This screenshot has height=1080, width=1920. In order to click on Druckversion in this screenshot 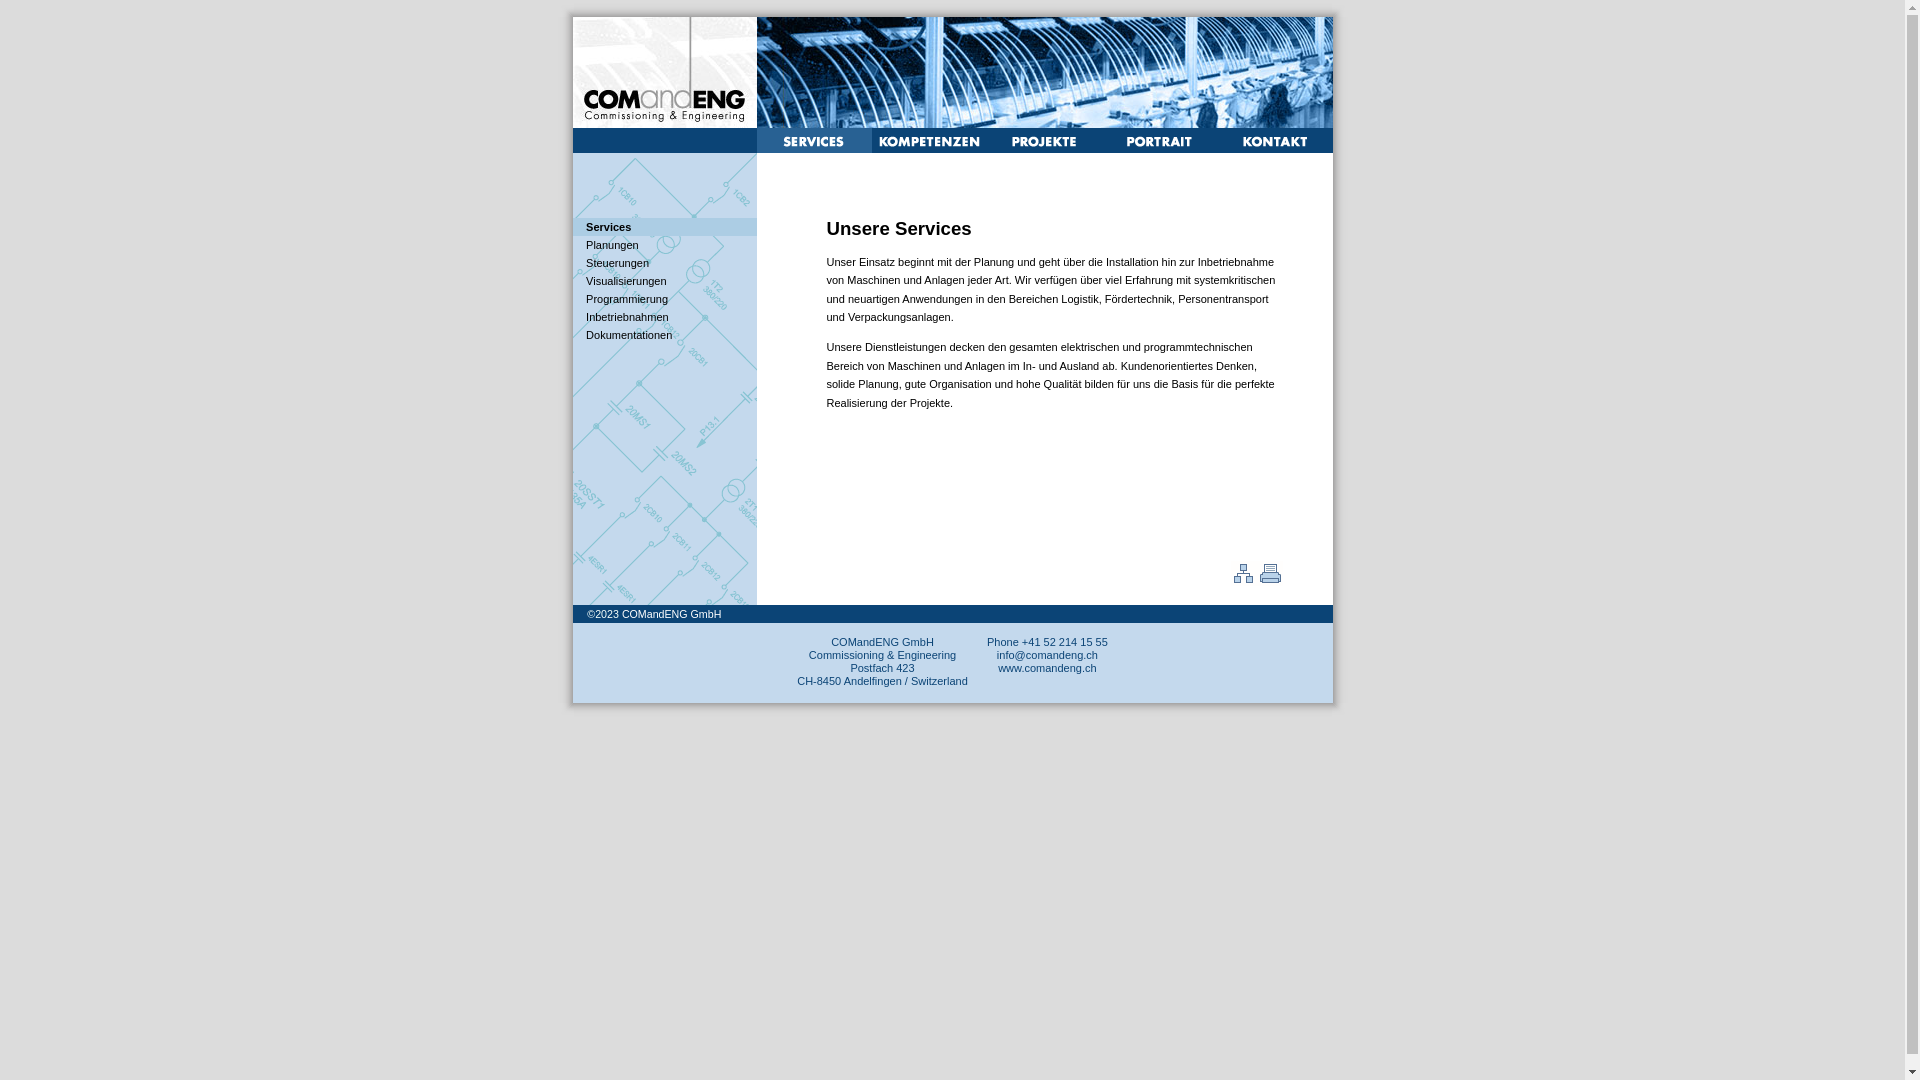, I will do `click(1269, 582)`.